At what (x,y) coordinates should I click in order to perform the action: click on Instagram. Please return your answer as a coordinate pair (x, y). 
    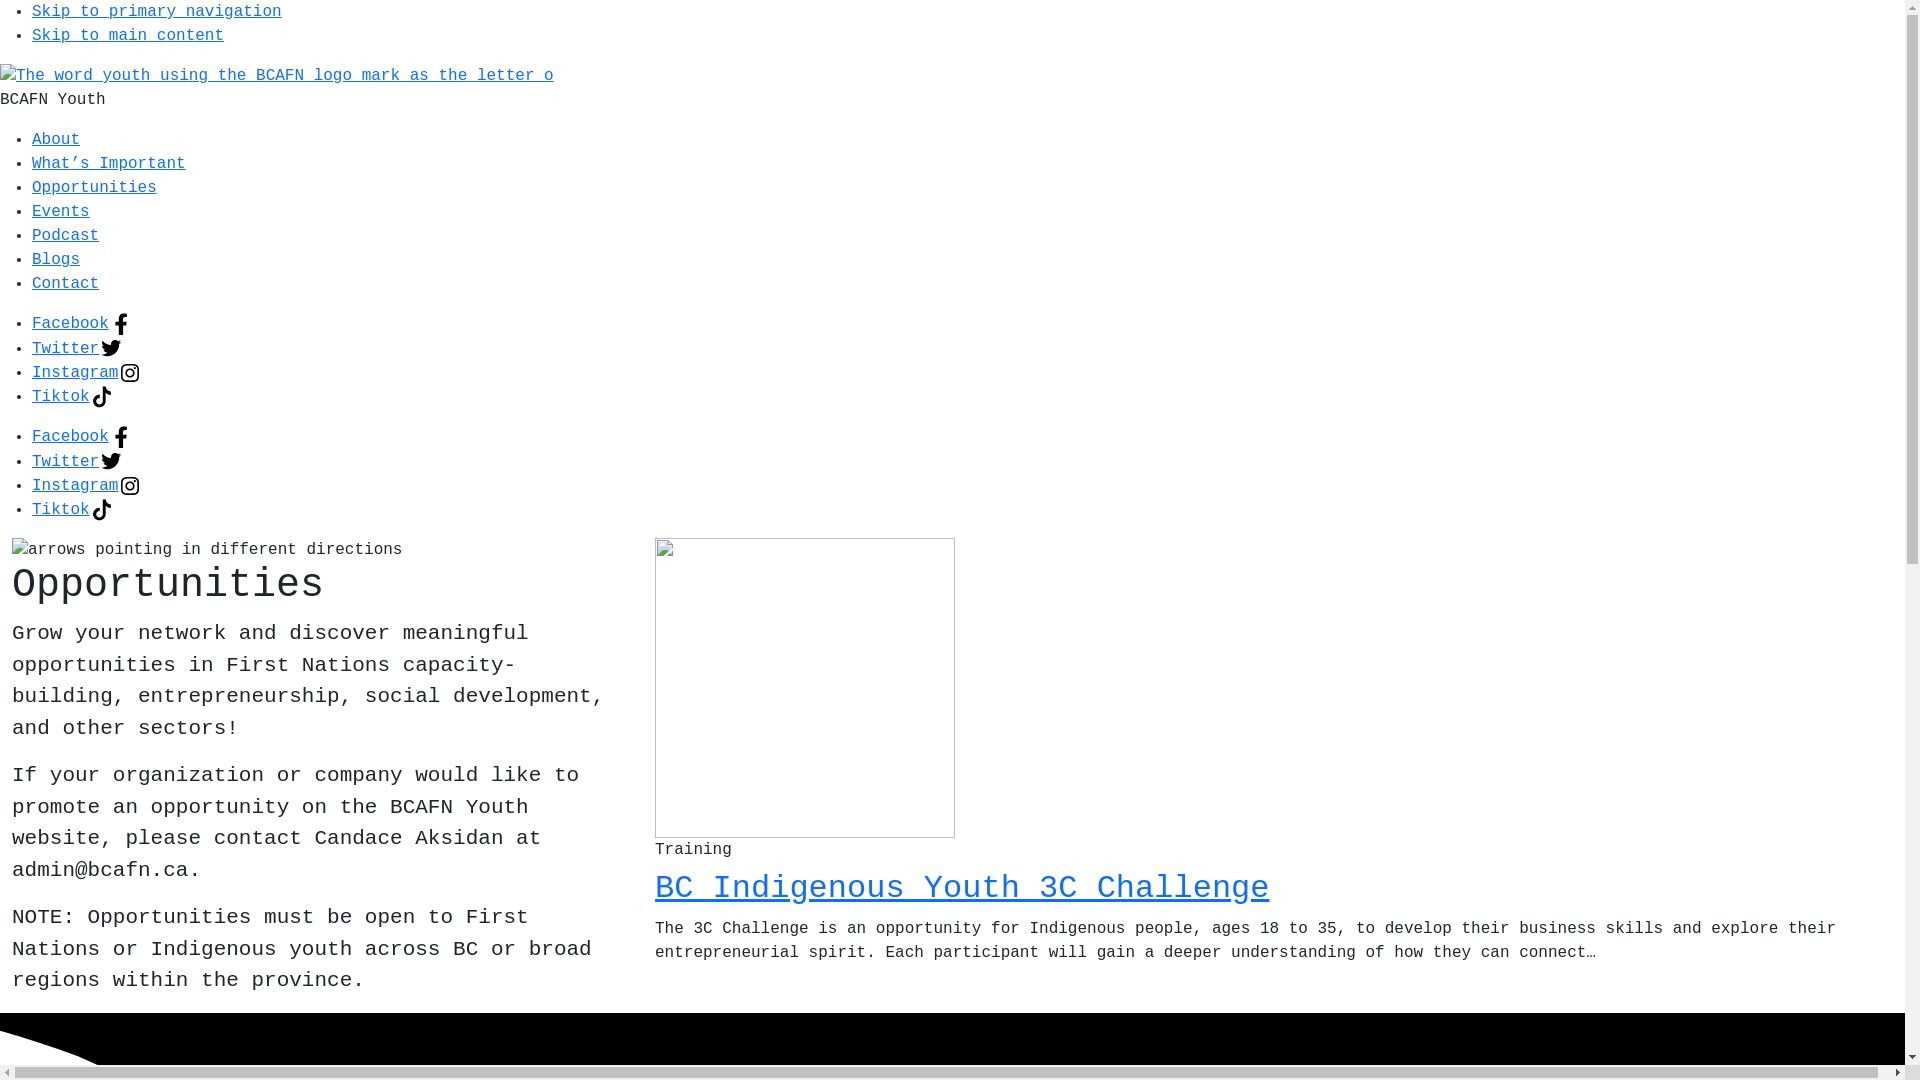
    Looking at the image, I should click on (87, 486).